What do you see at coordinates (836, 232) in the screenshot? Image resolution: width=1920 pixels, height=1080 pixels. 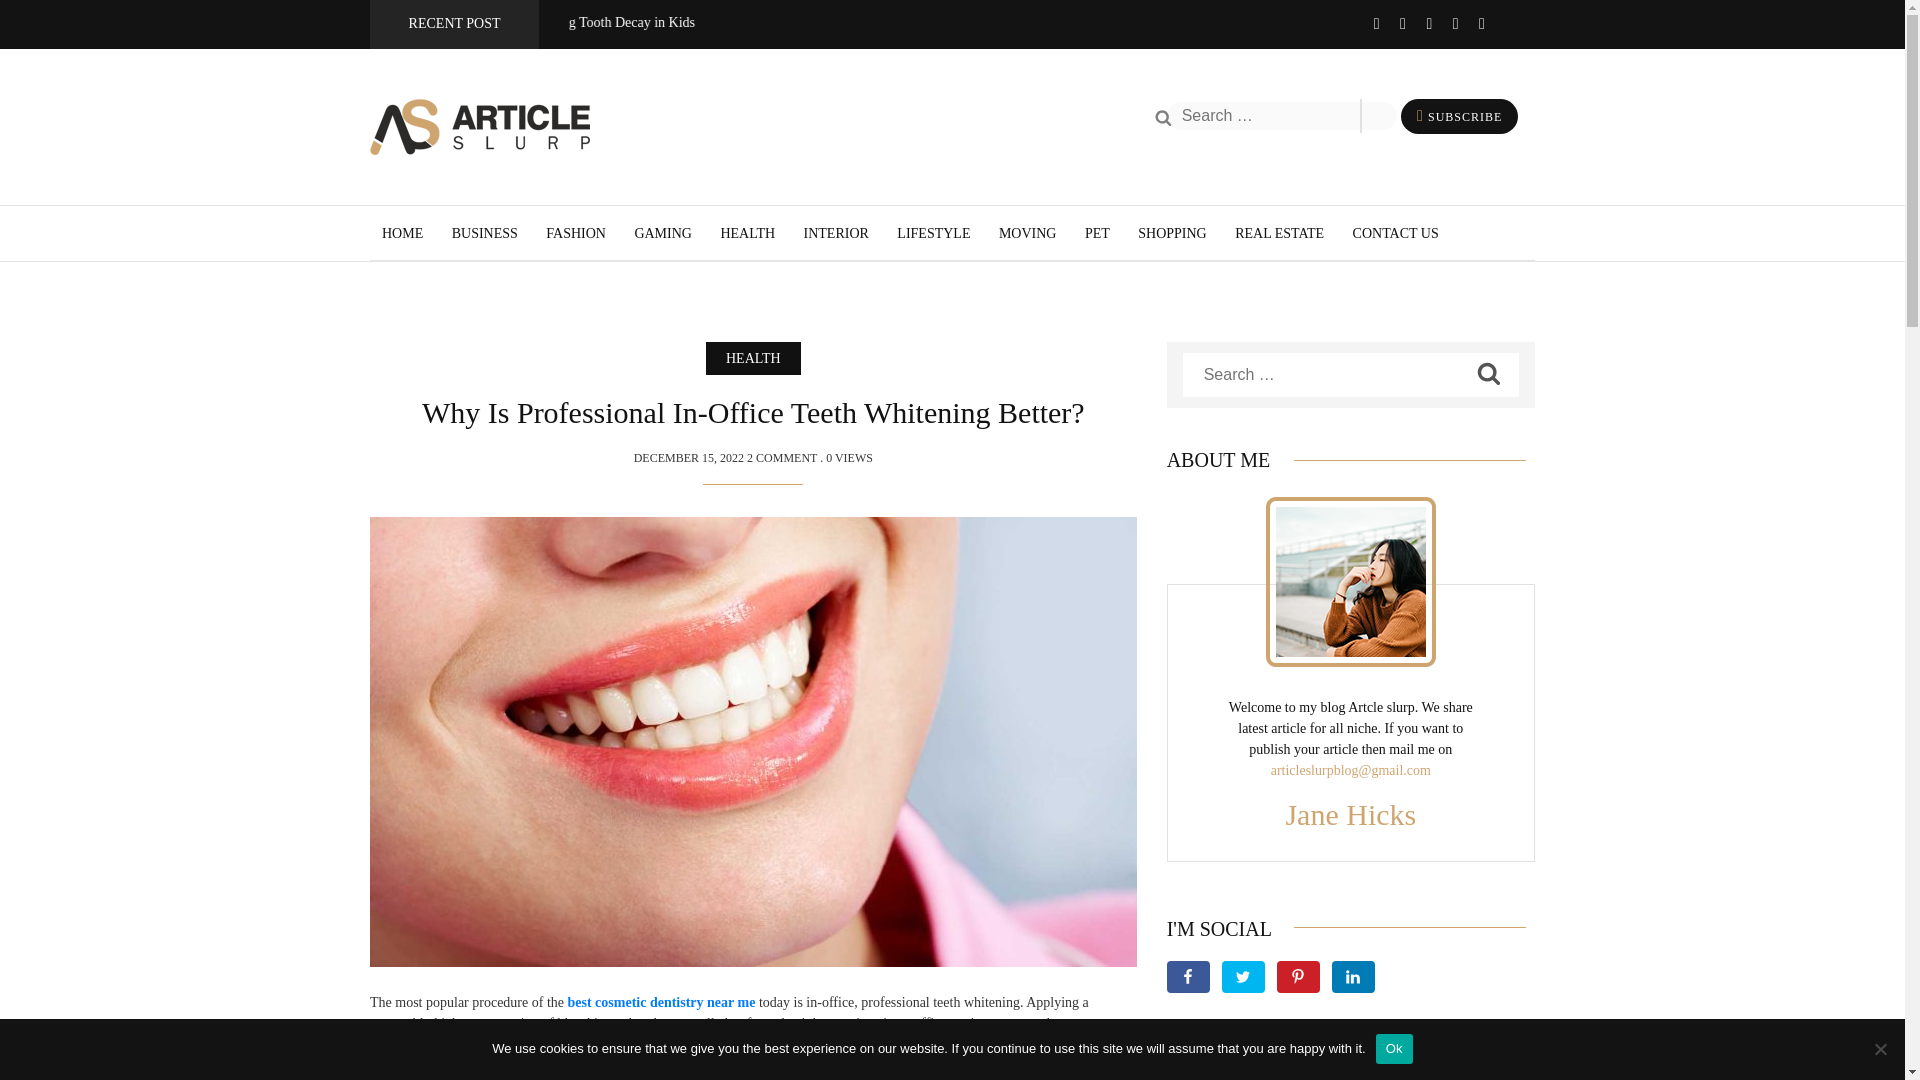 I see `INTERIOR` at bounding box center [836, 232].